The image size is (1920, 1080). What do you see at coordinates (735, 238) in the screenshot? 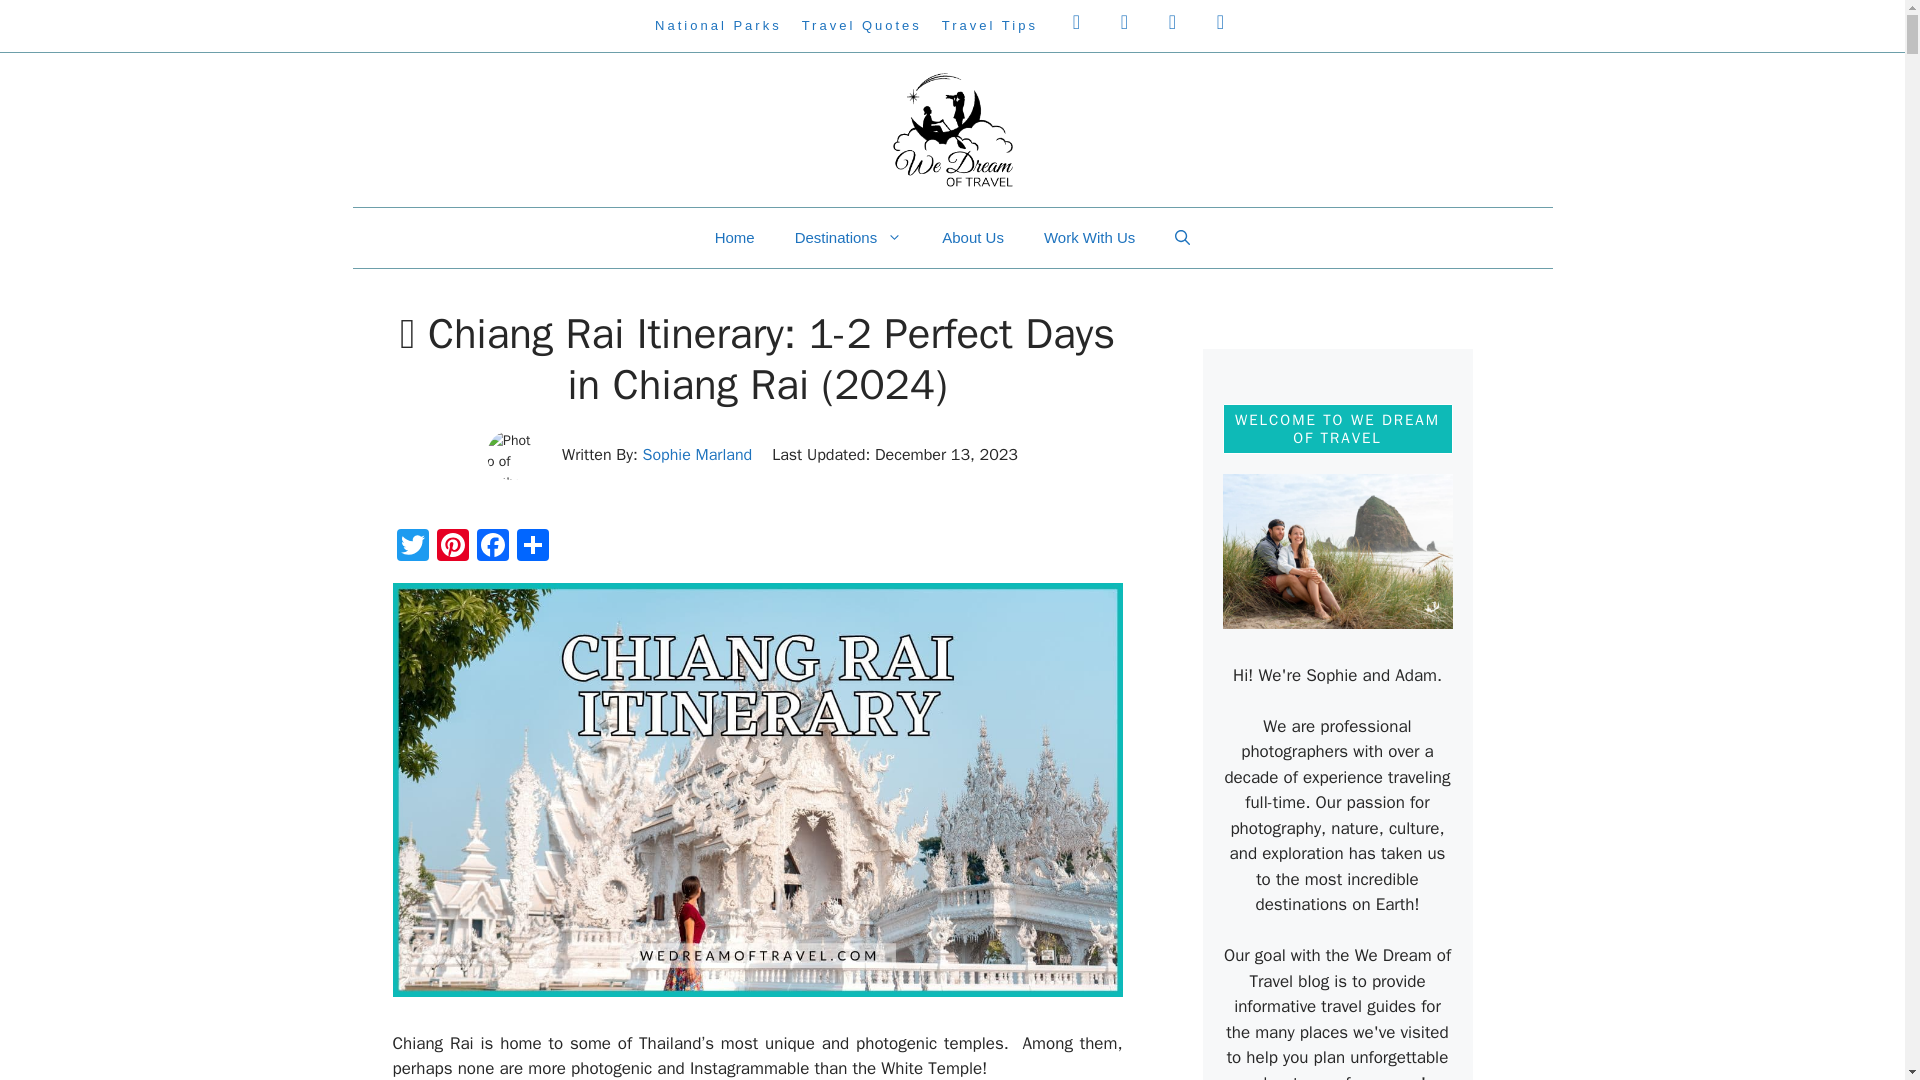
I see `Home` at bounding box center [735, 238].